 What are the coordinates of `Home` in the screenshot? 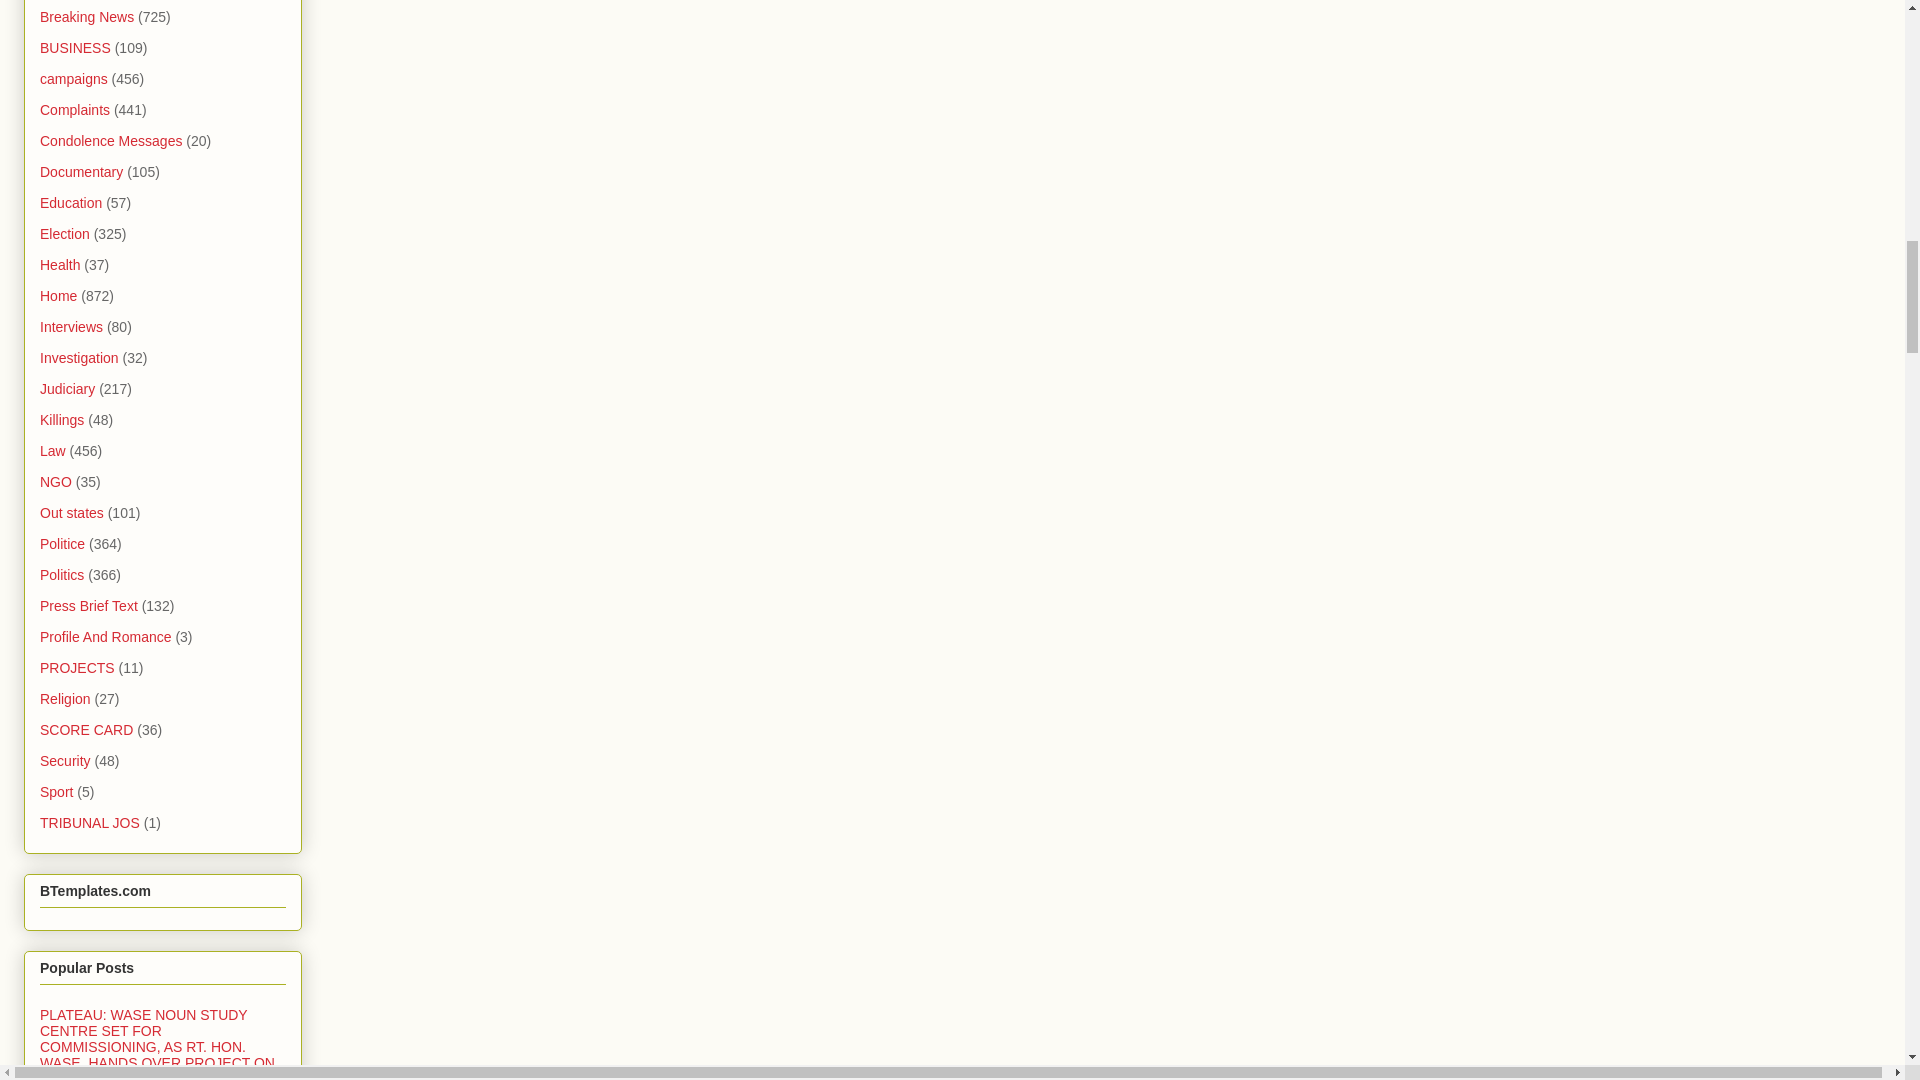 It's located at (58, 296).